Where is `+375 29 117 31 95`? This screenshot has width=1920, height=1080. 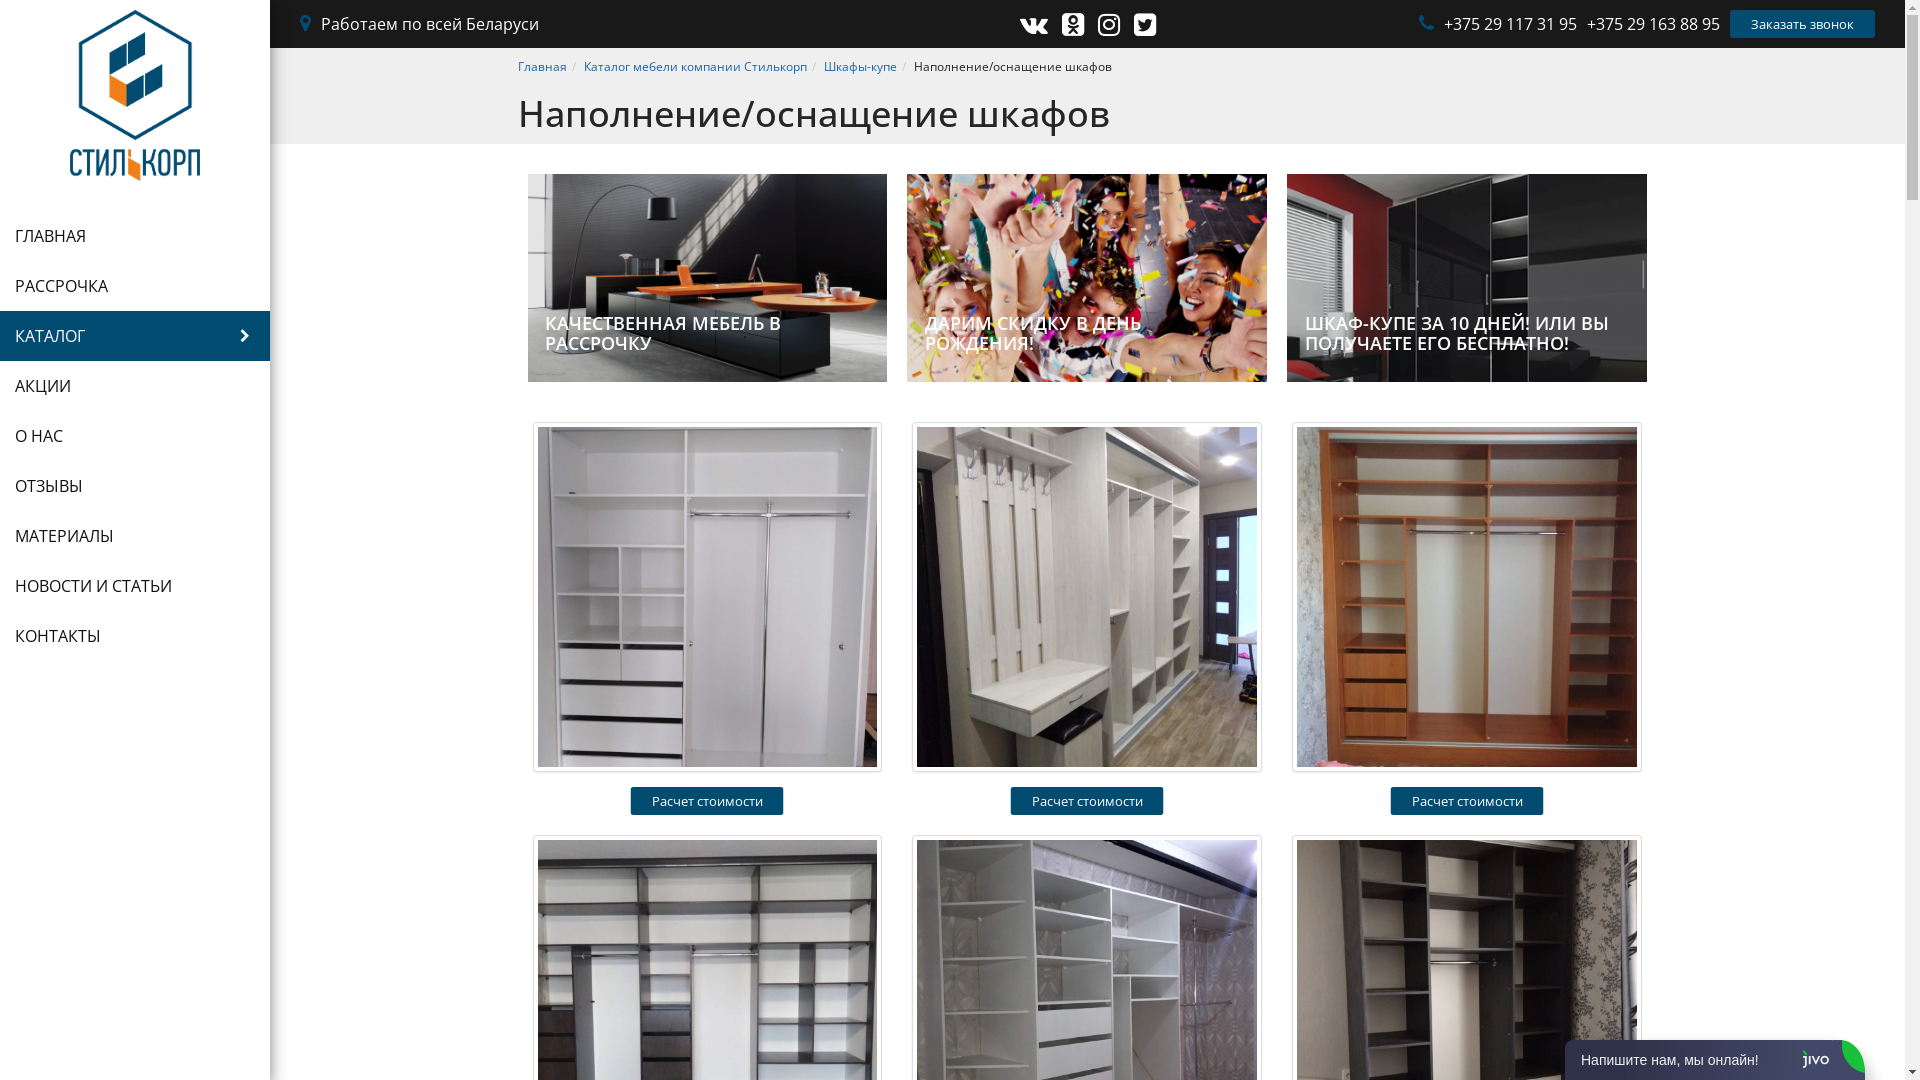
+375 29 117 31 95 is located at coordinates (1510, 24).